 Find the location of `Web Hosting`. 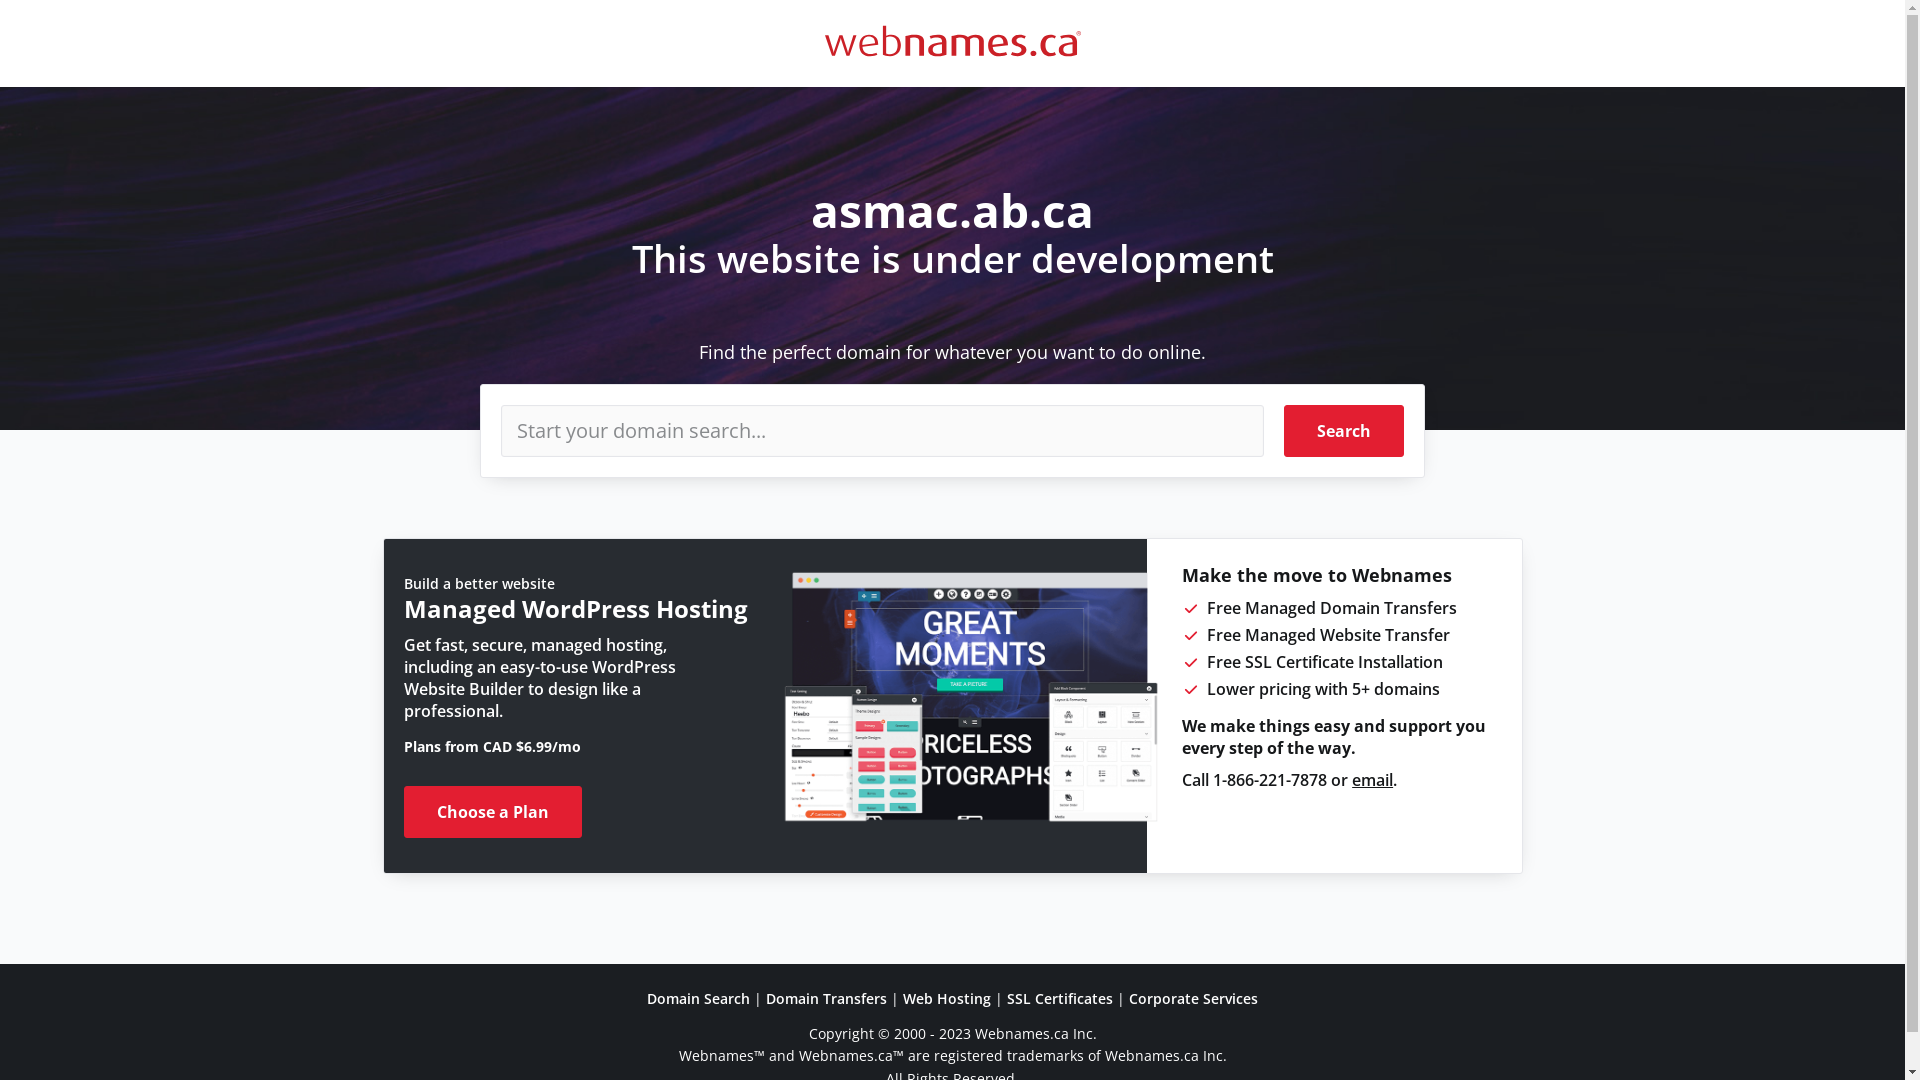

Web Hosting is located at coordinates (947, 998).